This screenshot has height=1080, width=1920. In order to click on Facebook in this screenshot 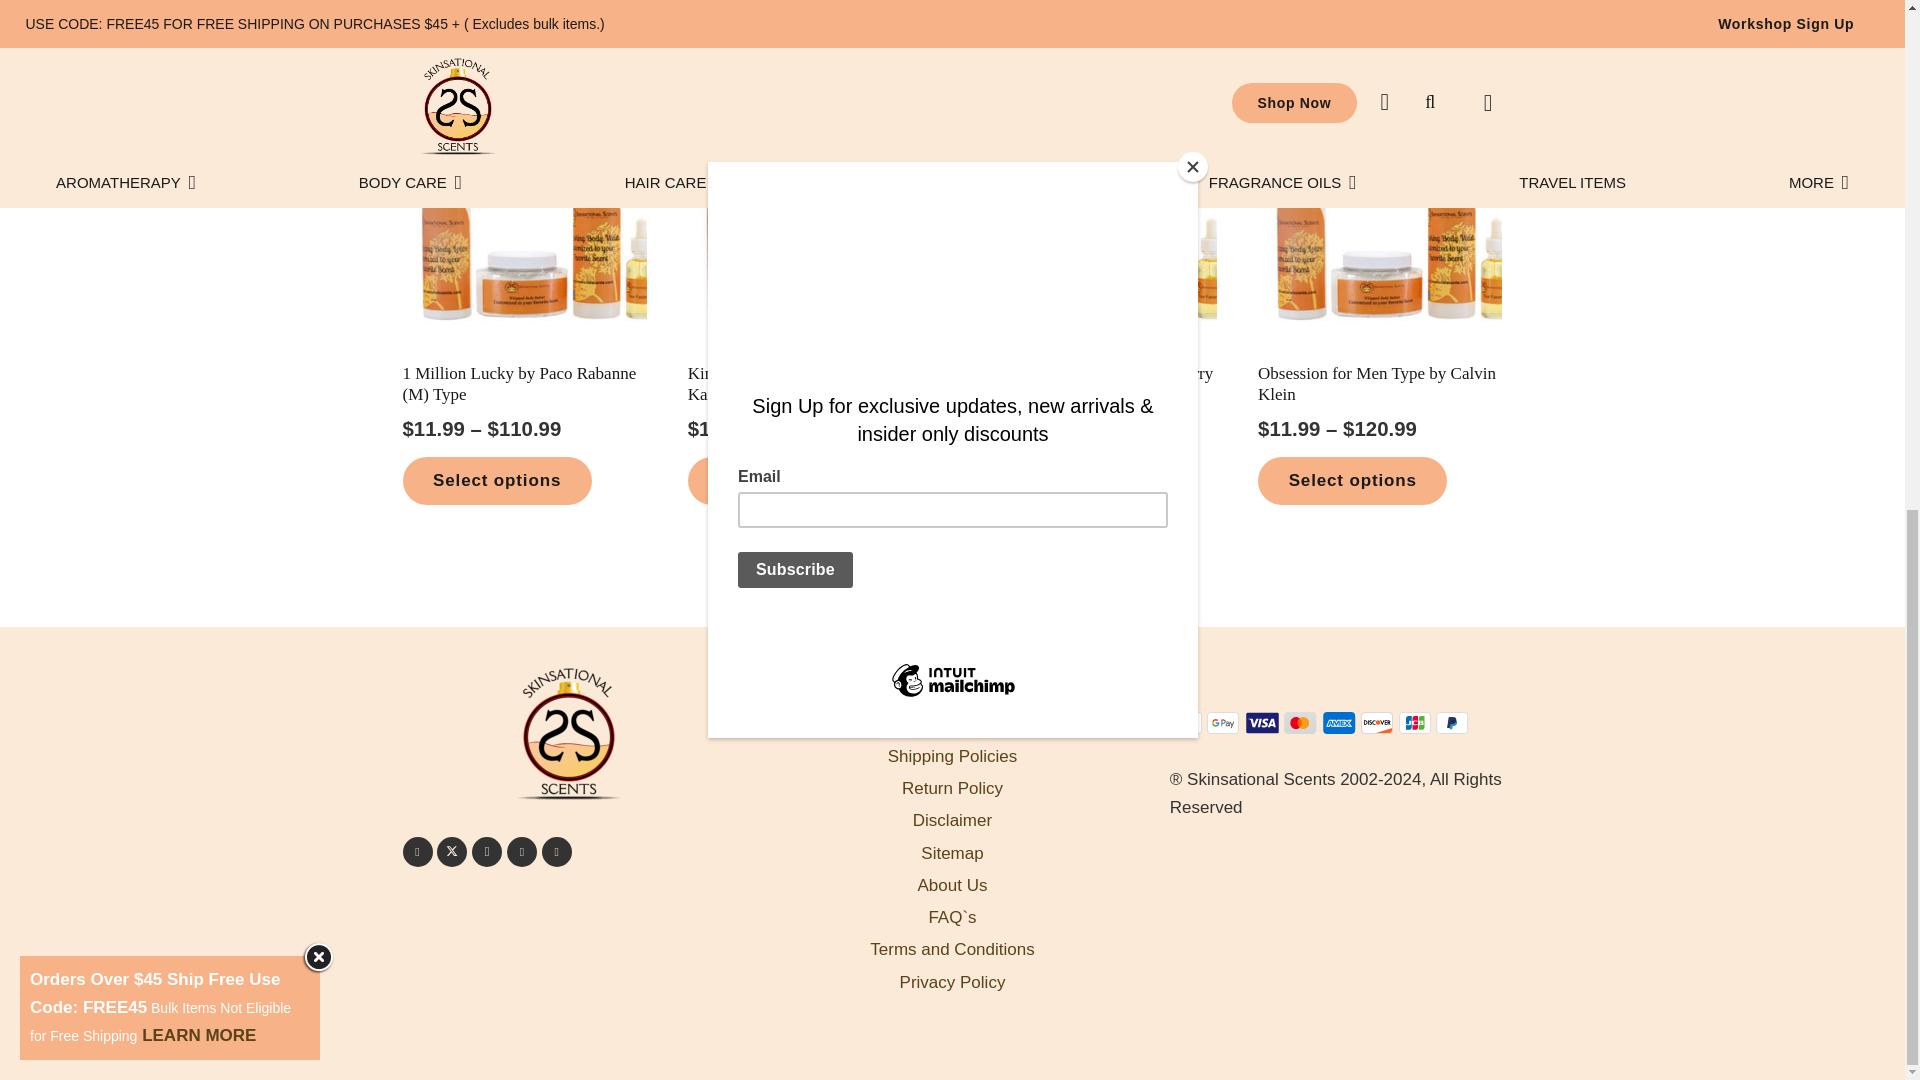, I will do `click(416, 852)`.